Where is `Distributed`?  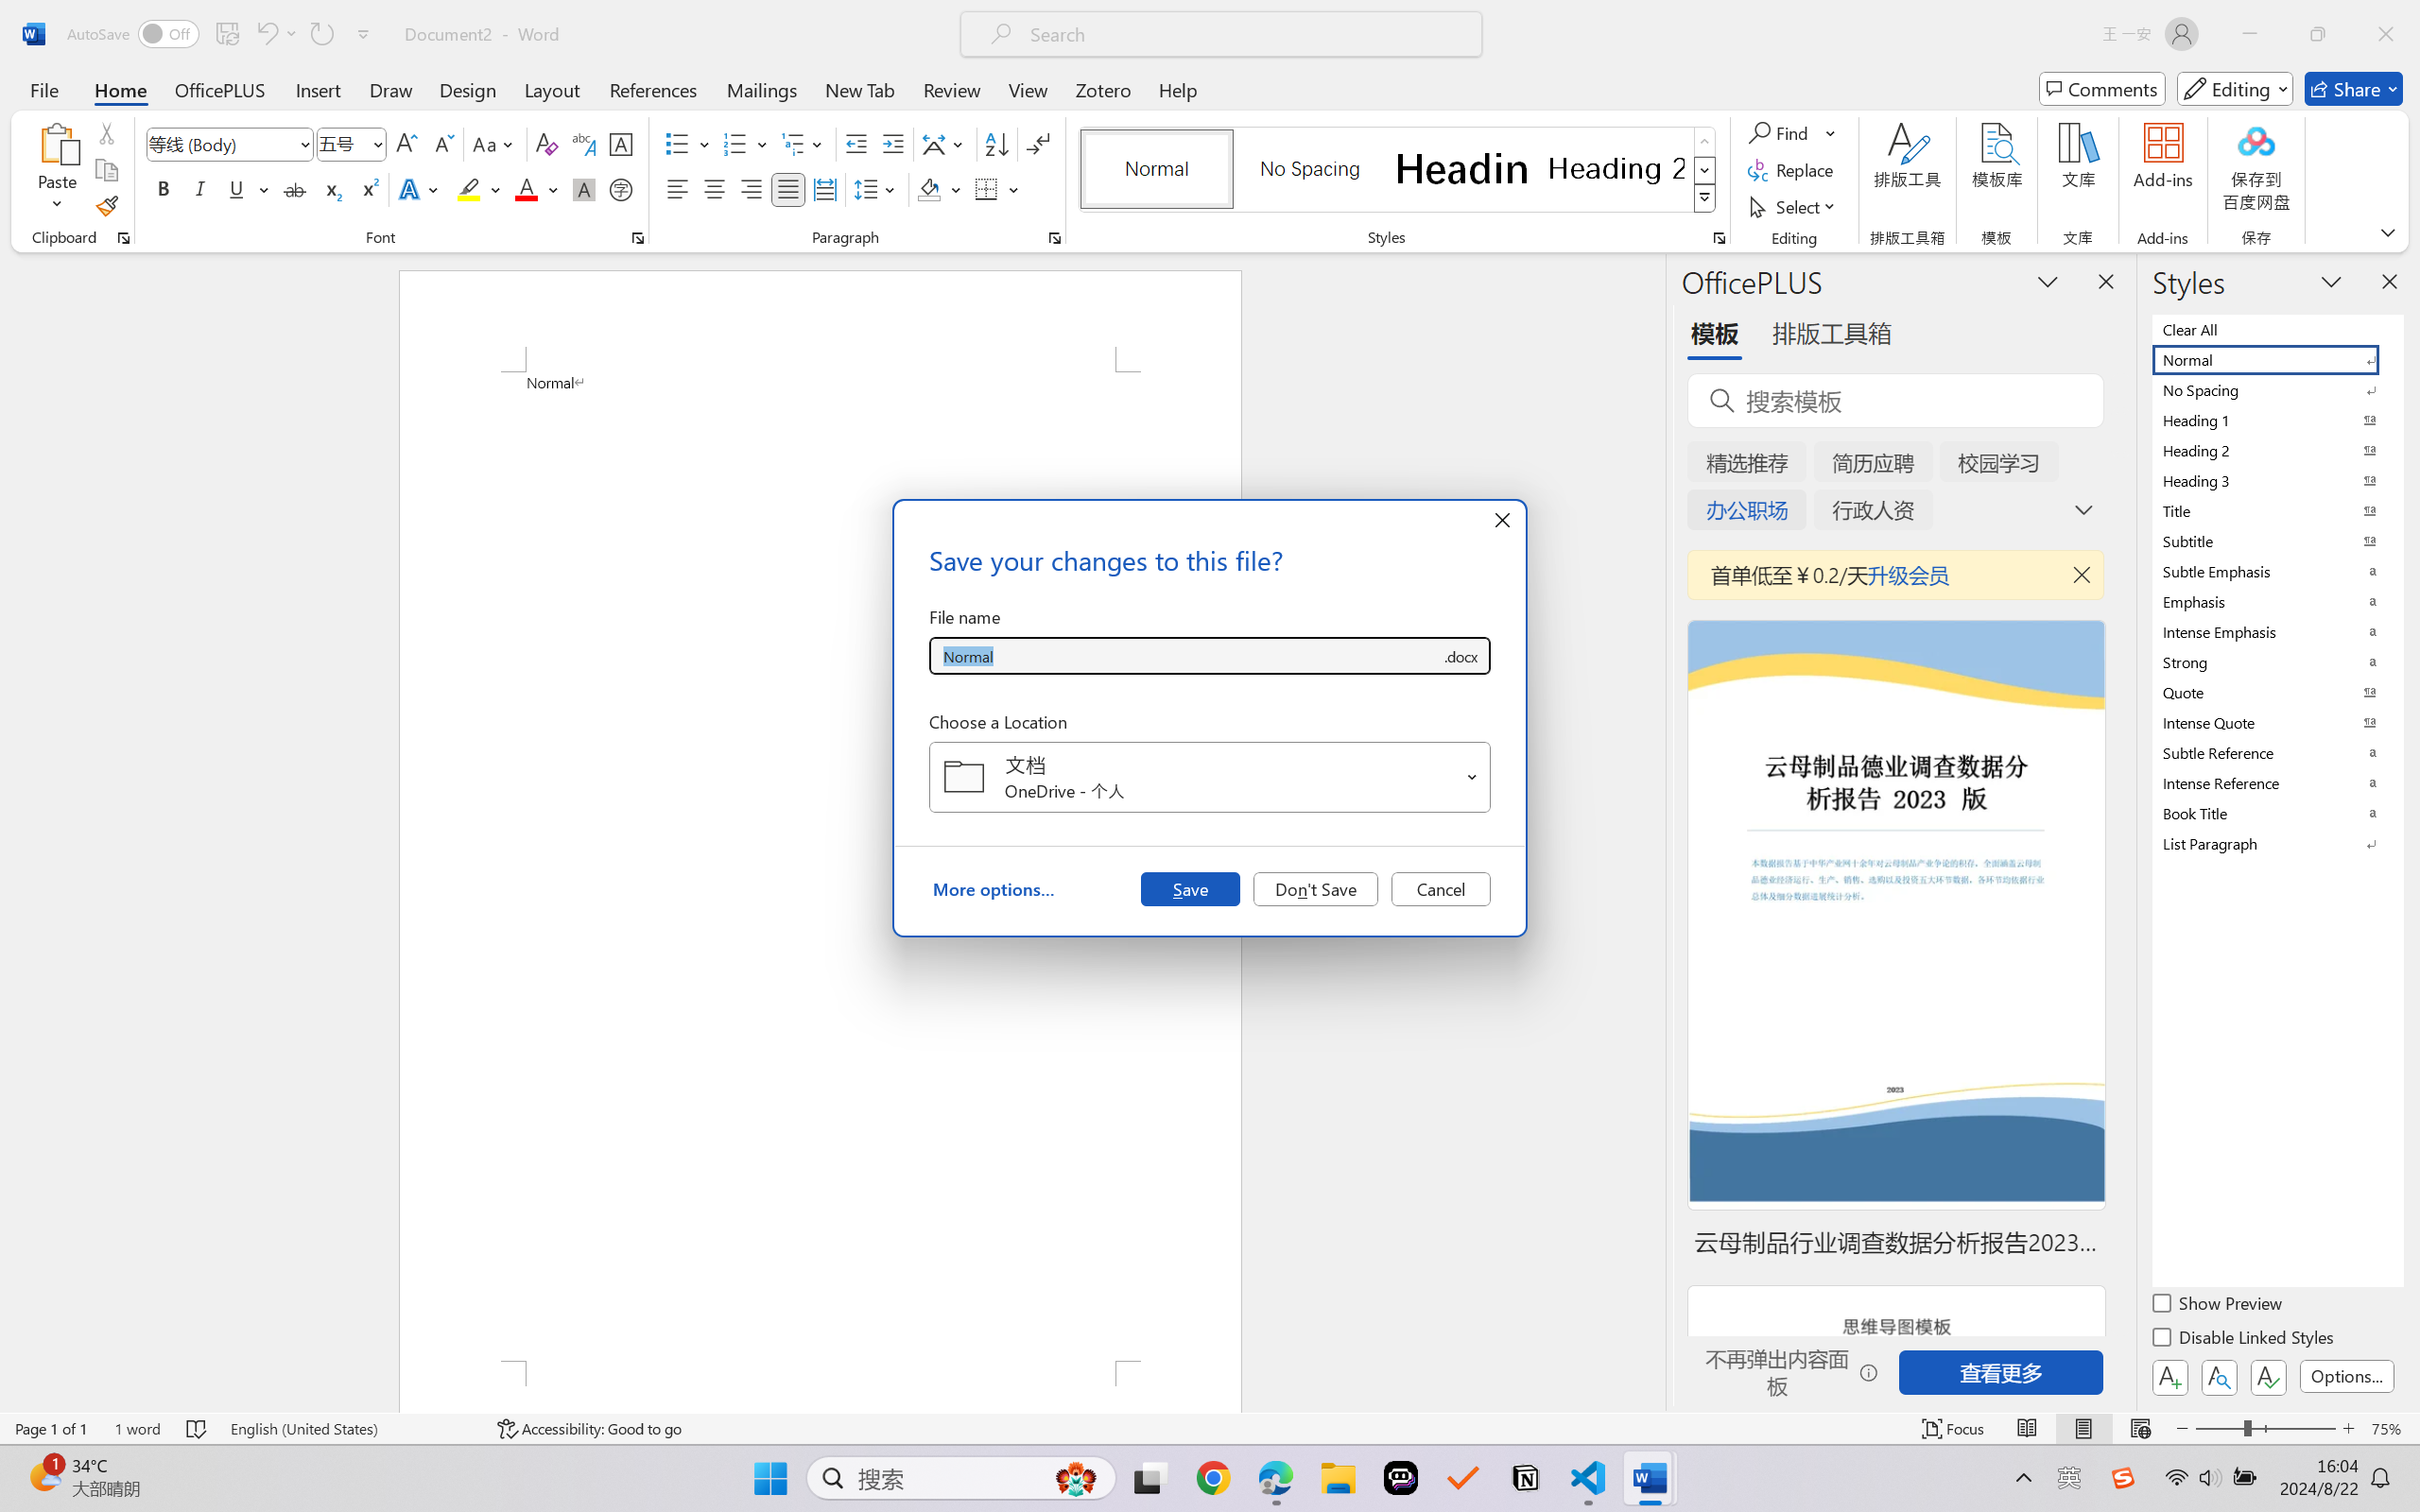
Distributed is located at coordinates (824, 189).